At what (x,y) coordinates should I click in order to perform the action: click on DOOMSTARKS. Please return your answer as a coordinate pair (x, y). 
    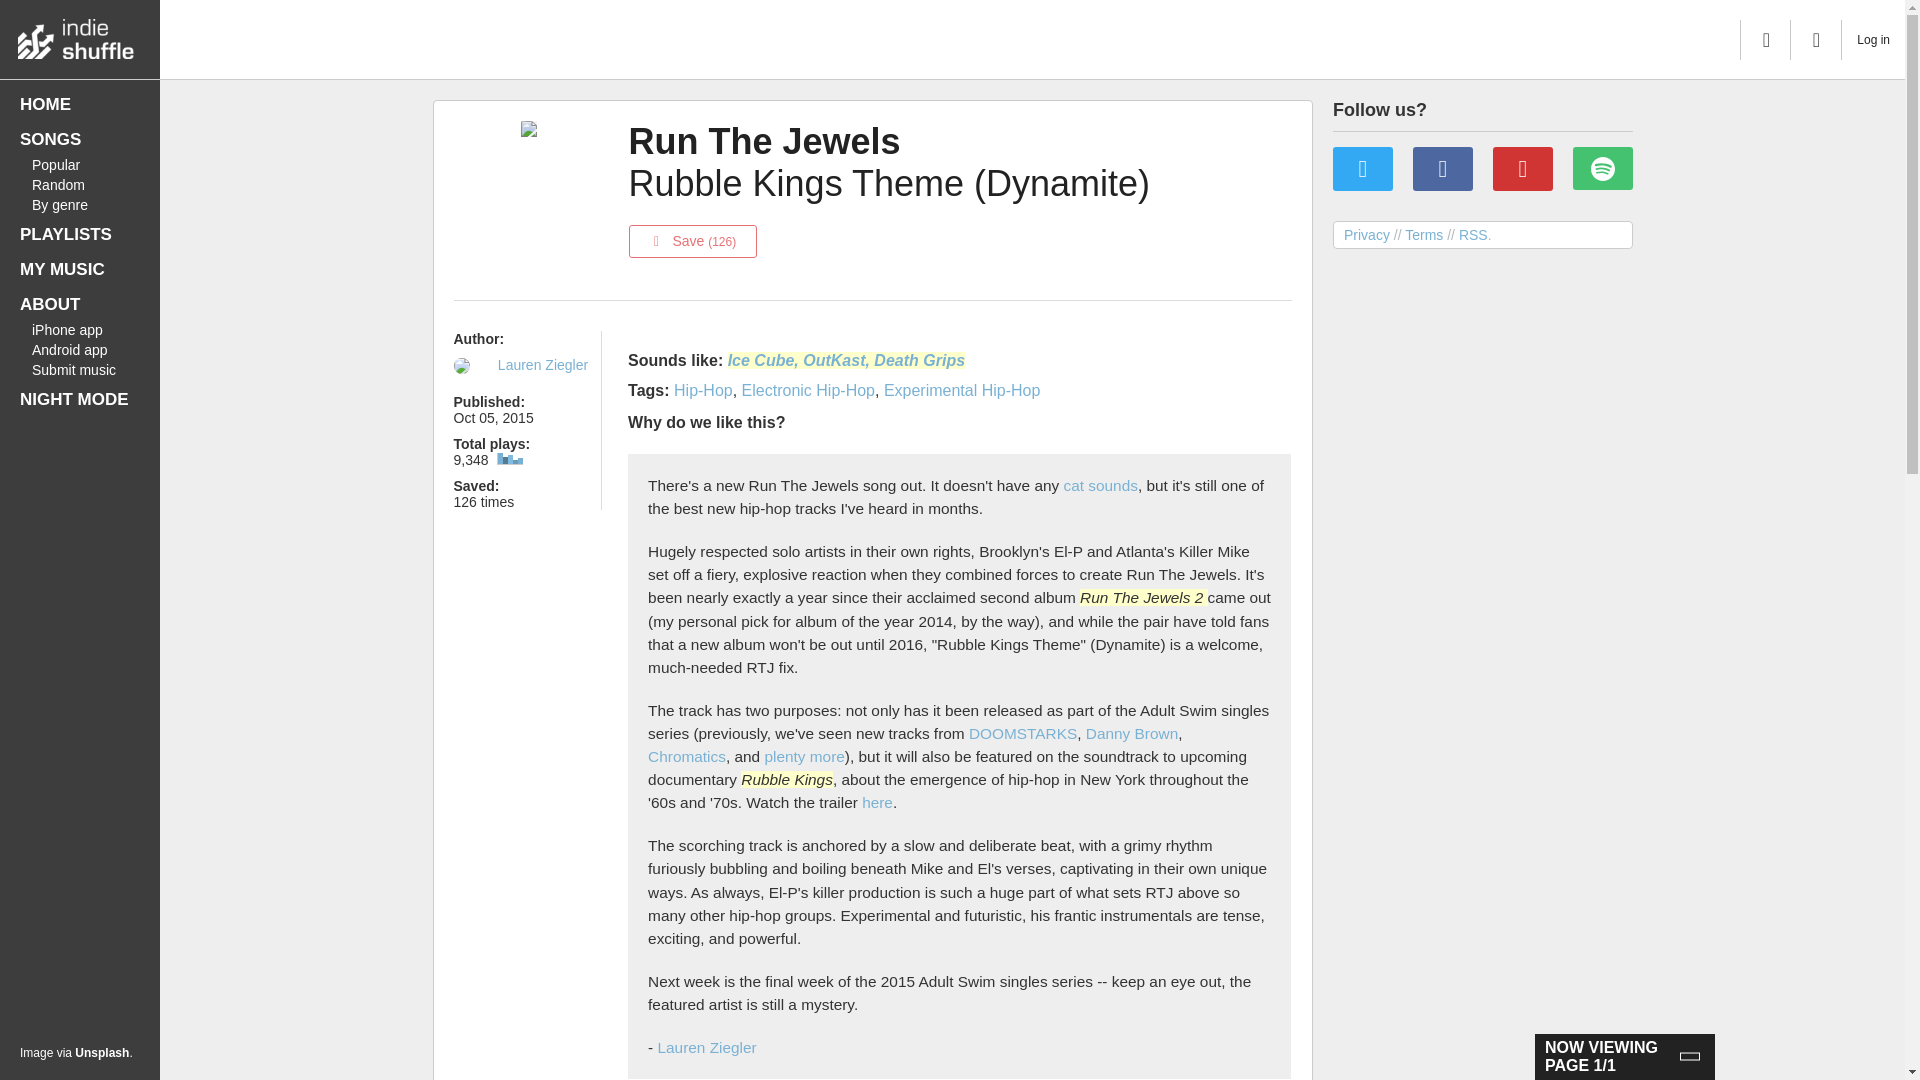
    Looking at the image, I should click on (1023, 732).